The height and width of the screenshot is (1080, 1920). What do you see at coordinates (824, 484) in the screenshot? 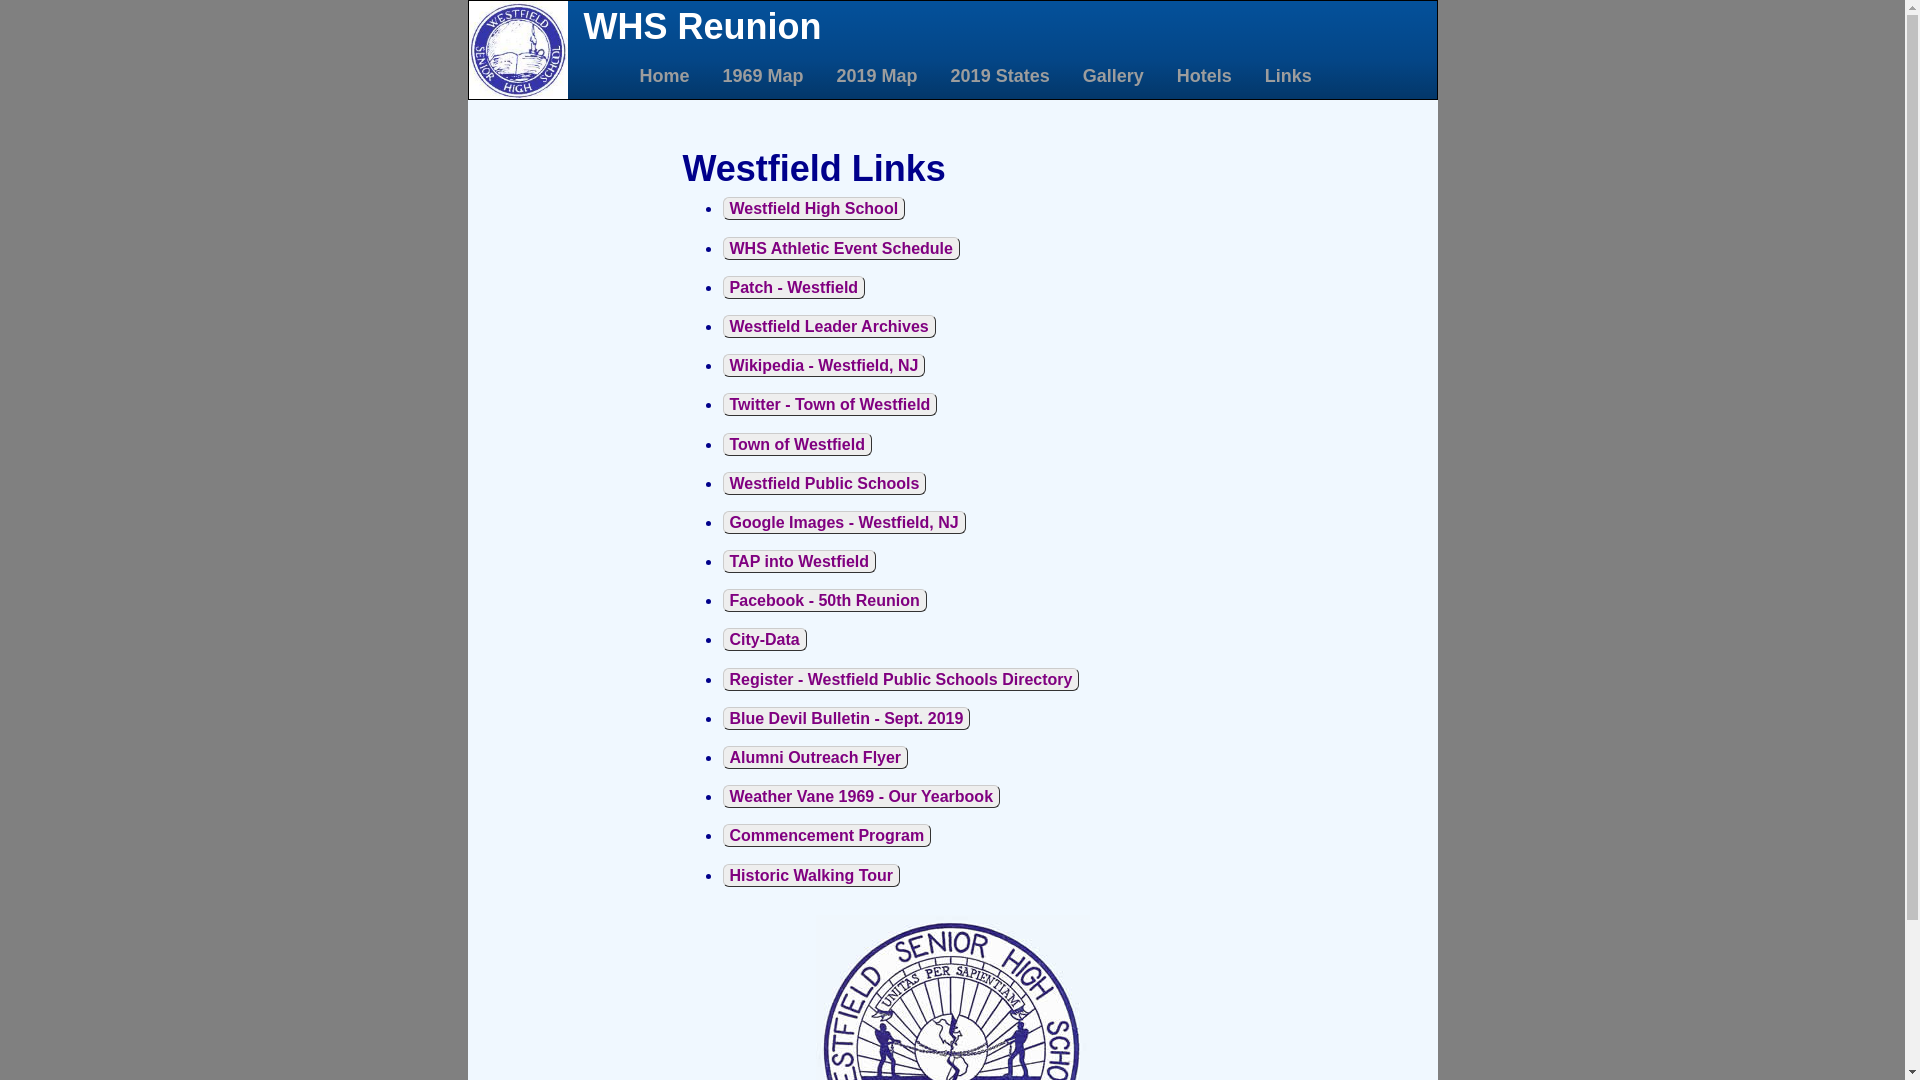
I see `Westfield Public Schools` at bounding box center [824, 484].